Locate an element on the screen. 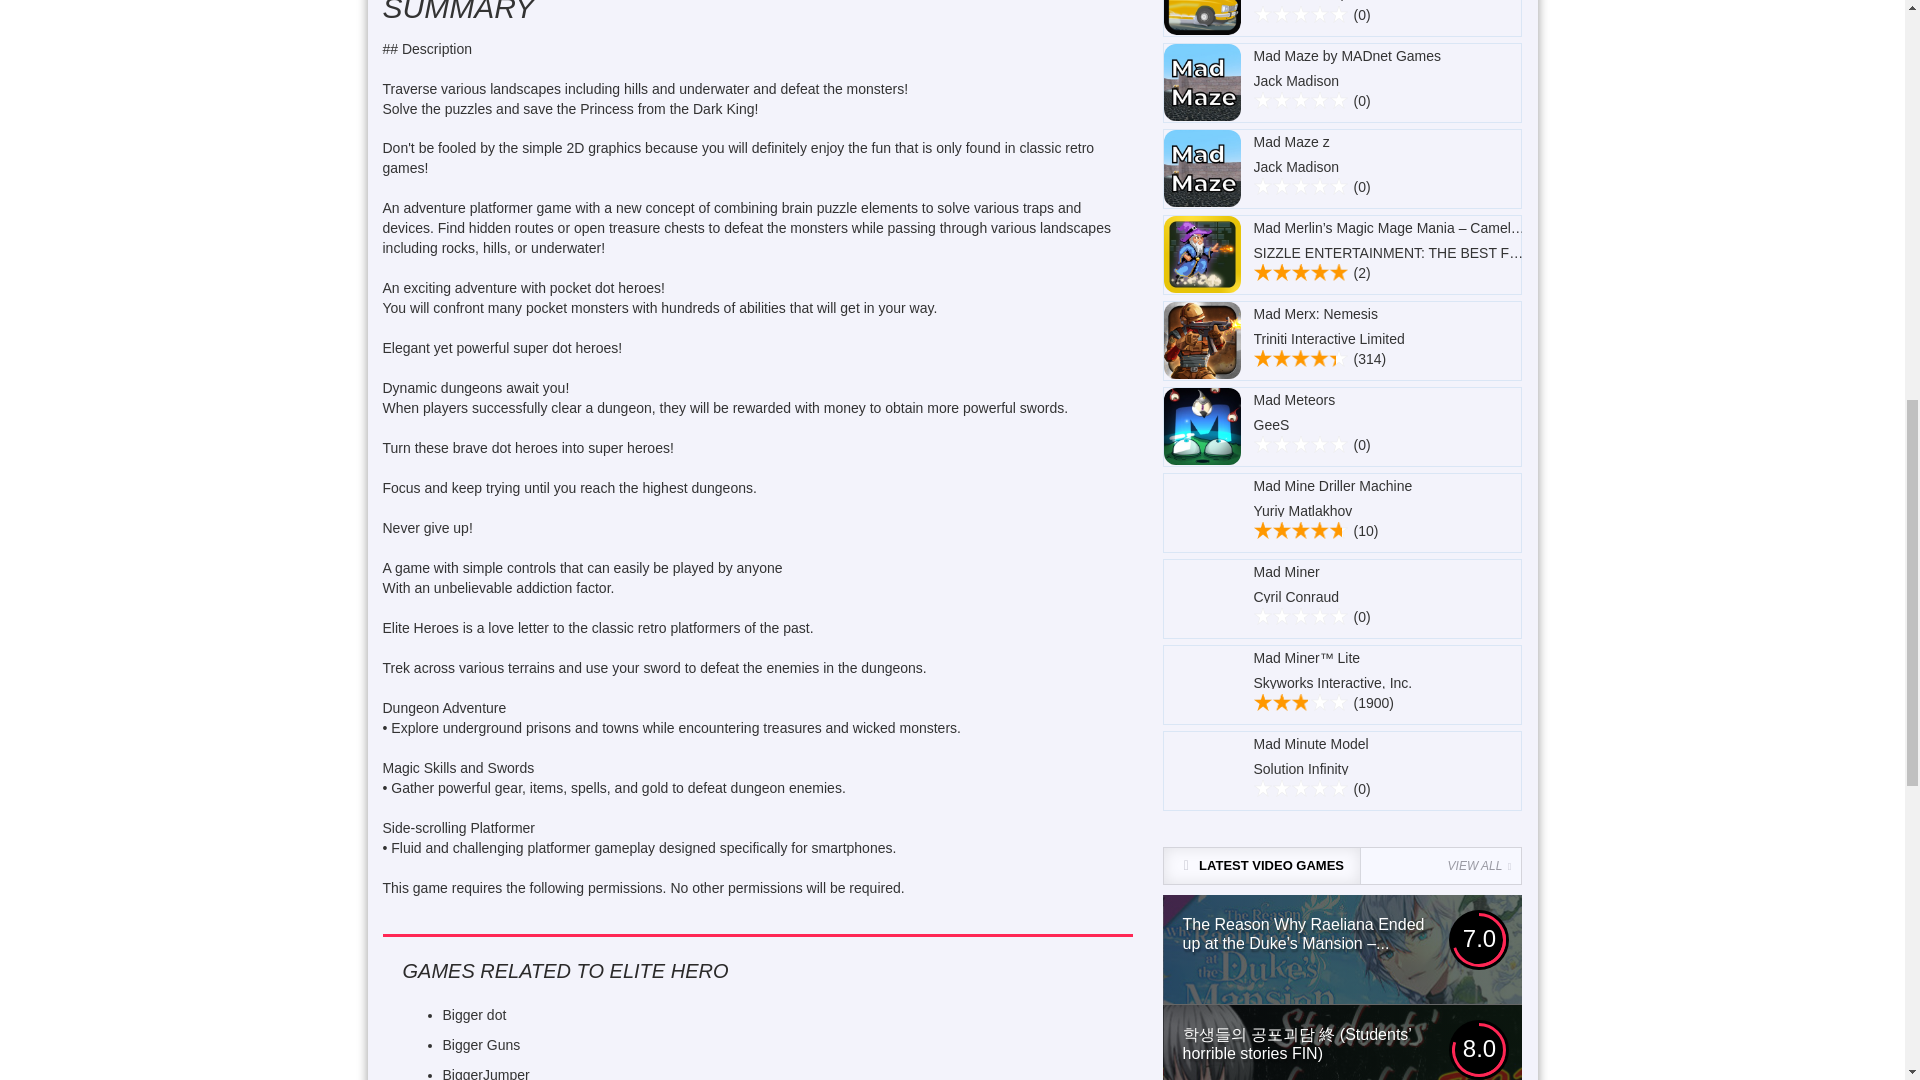 Image resolution: width=1920 pixels, height=1080 pixels. Bigger Guns is located at coordinates (480, 1044).